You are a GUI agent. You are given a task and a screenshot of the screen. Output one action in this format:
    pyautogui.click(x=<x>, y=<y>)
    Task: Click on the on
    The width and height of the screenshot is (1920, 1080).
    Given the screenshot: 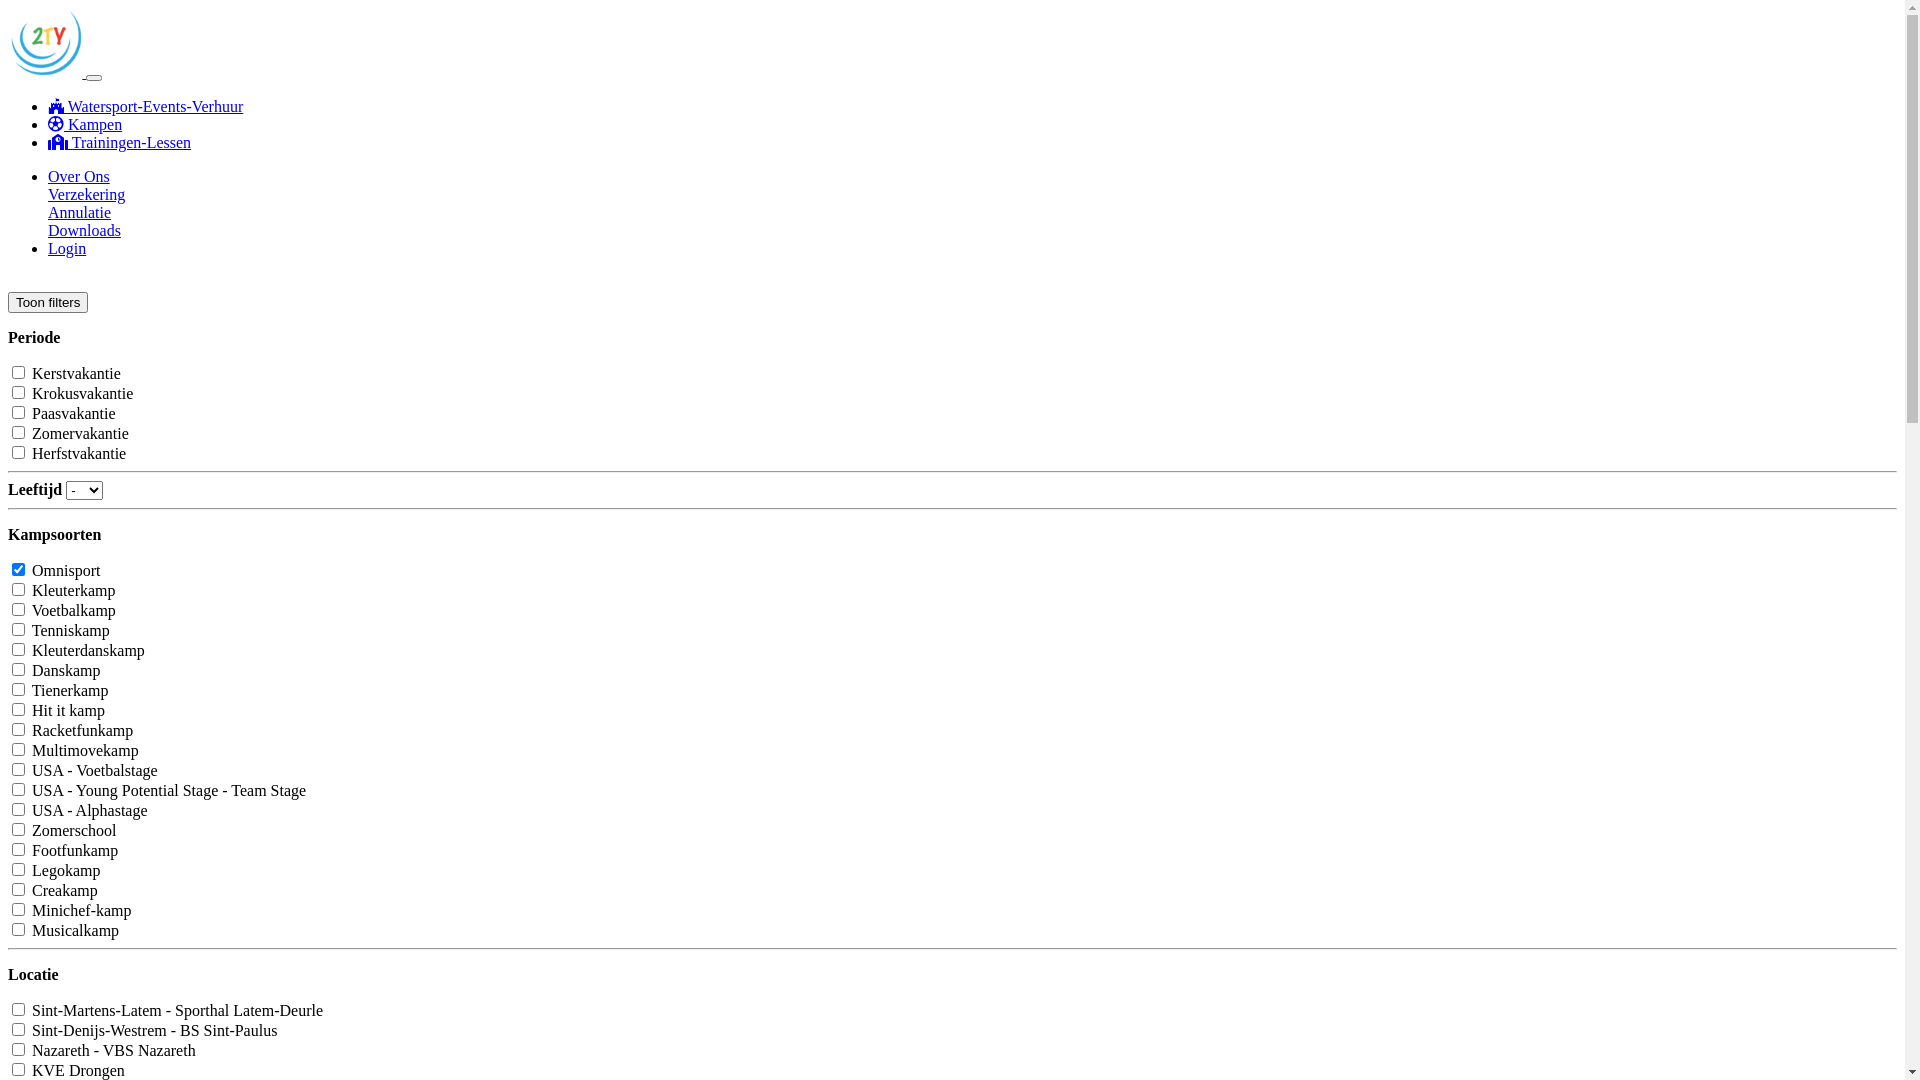 What is the action you would take?
    pyautogui.click(x=18, y=850)
    